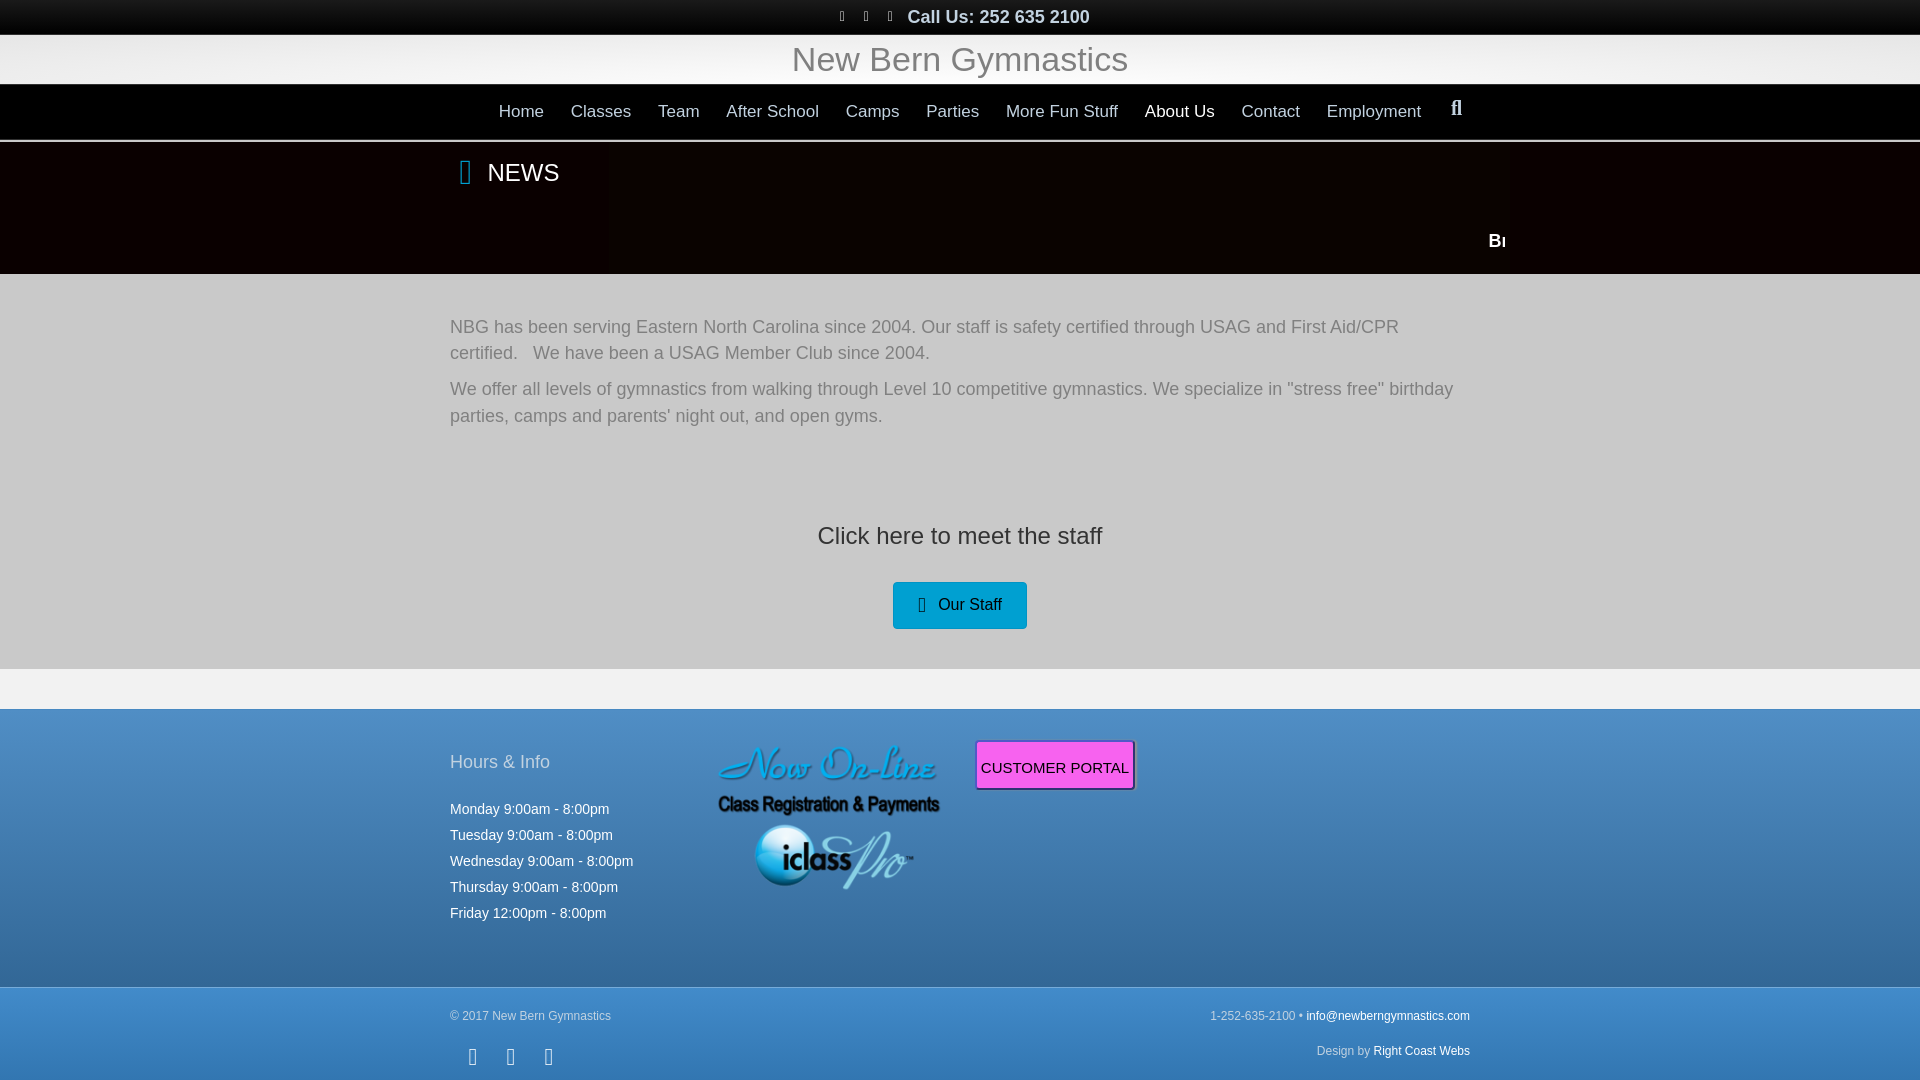  I want to click on Camps, so click(872, 112).